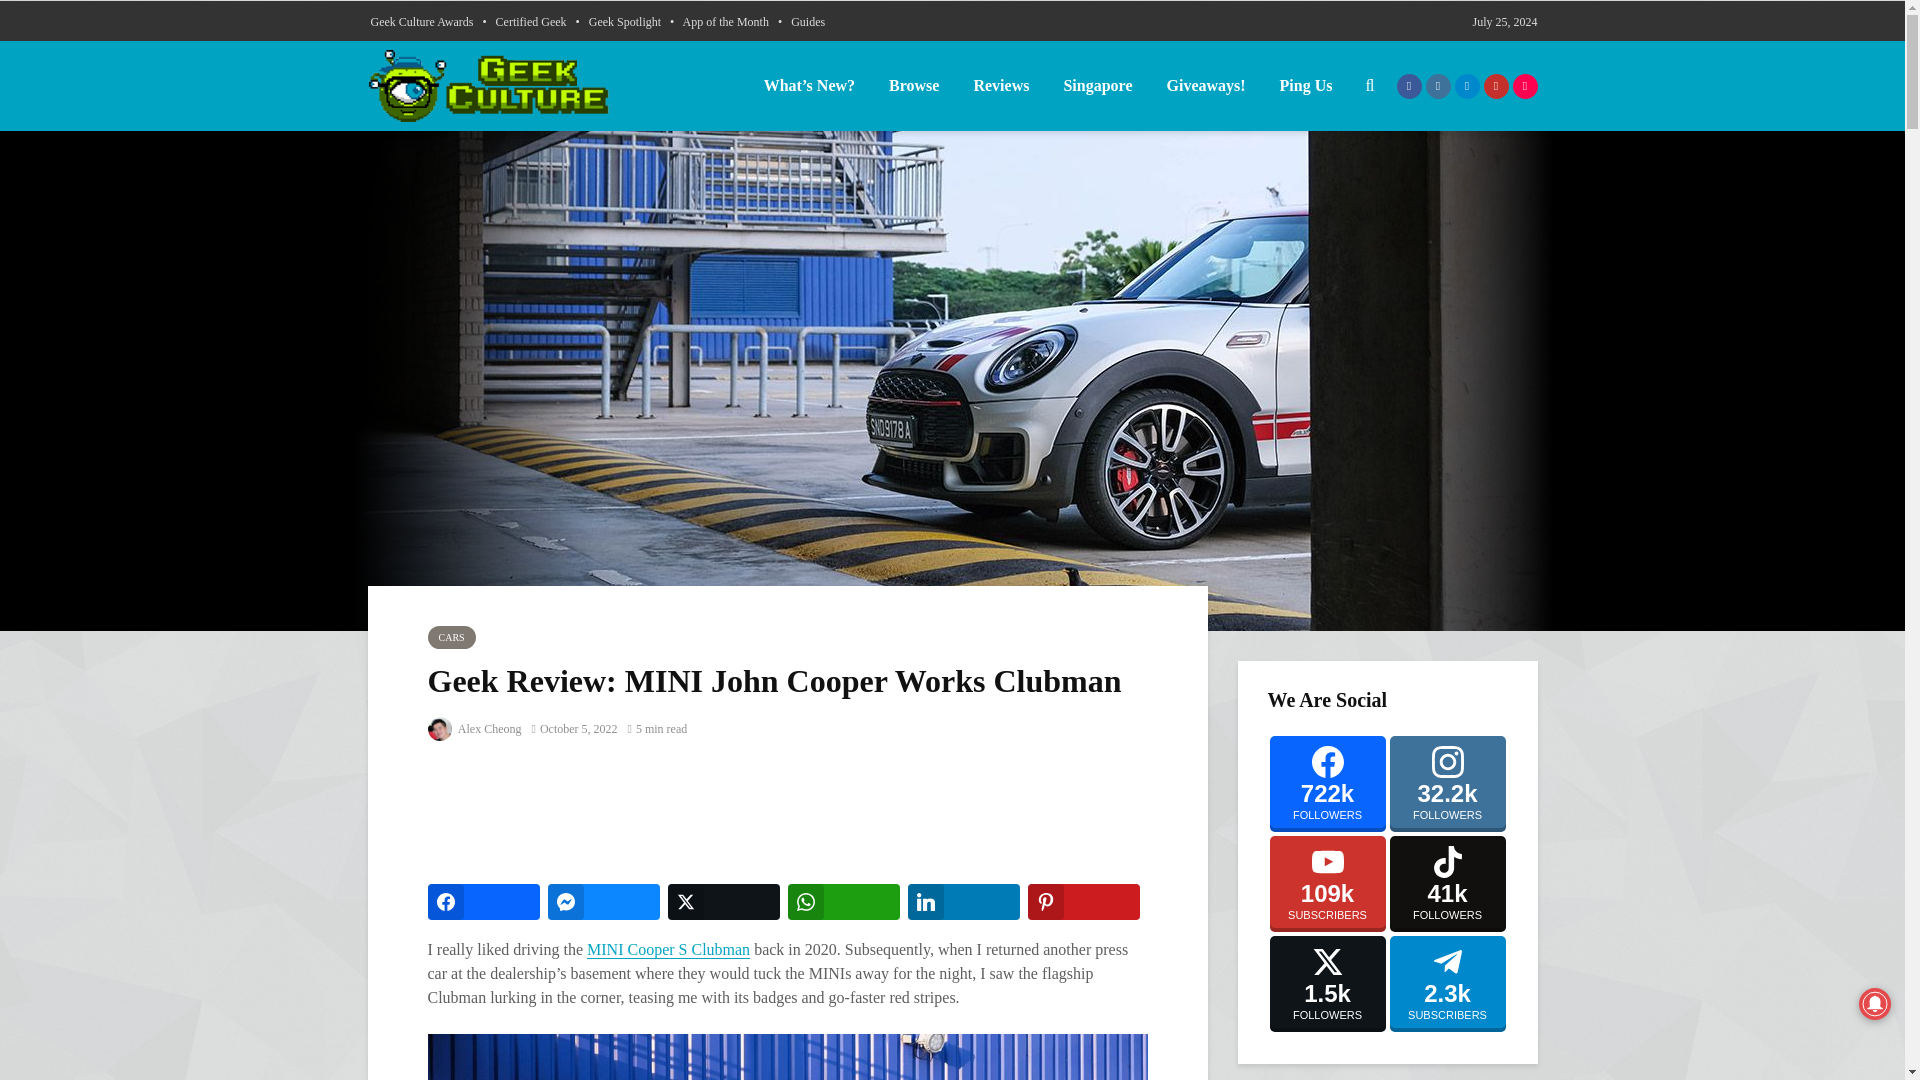 This screenshot has width=1920, height=1080. I want to click on Share on Pinterest, so click(1084, 902).